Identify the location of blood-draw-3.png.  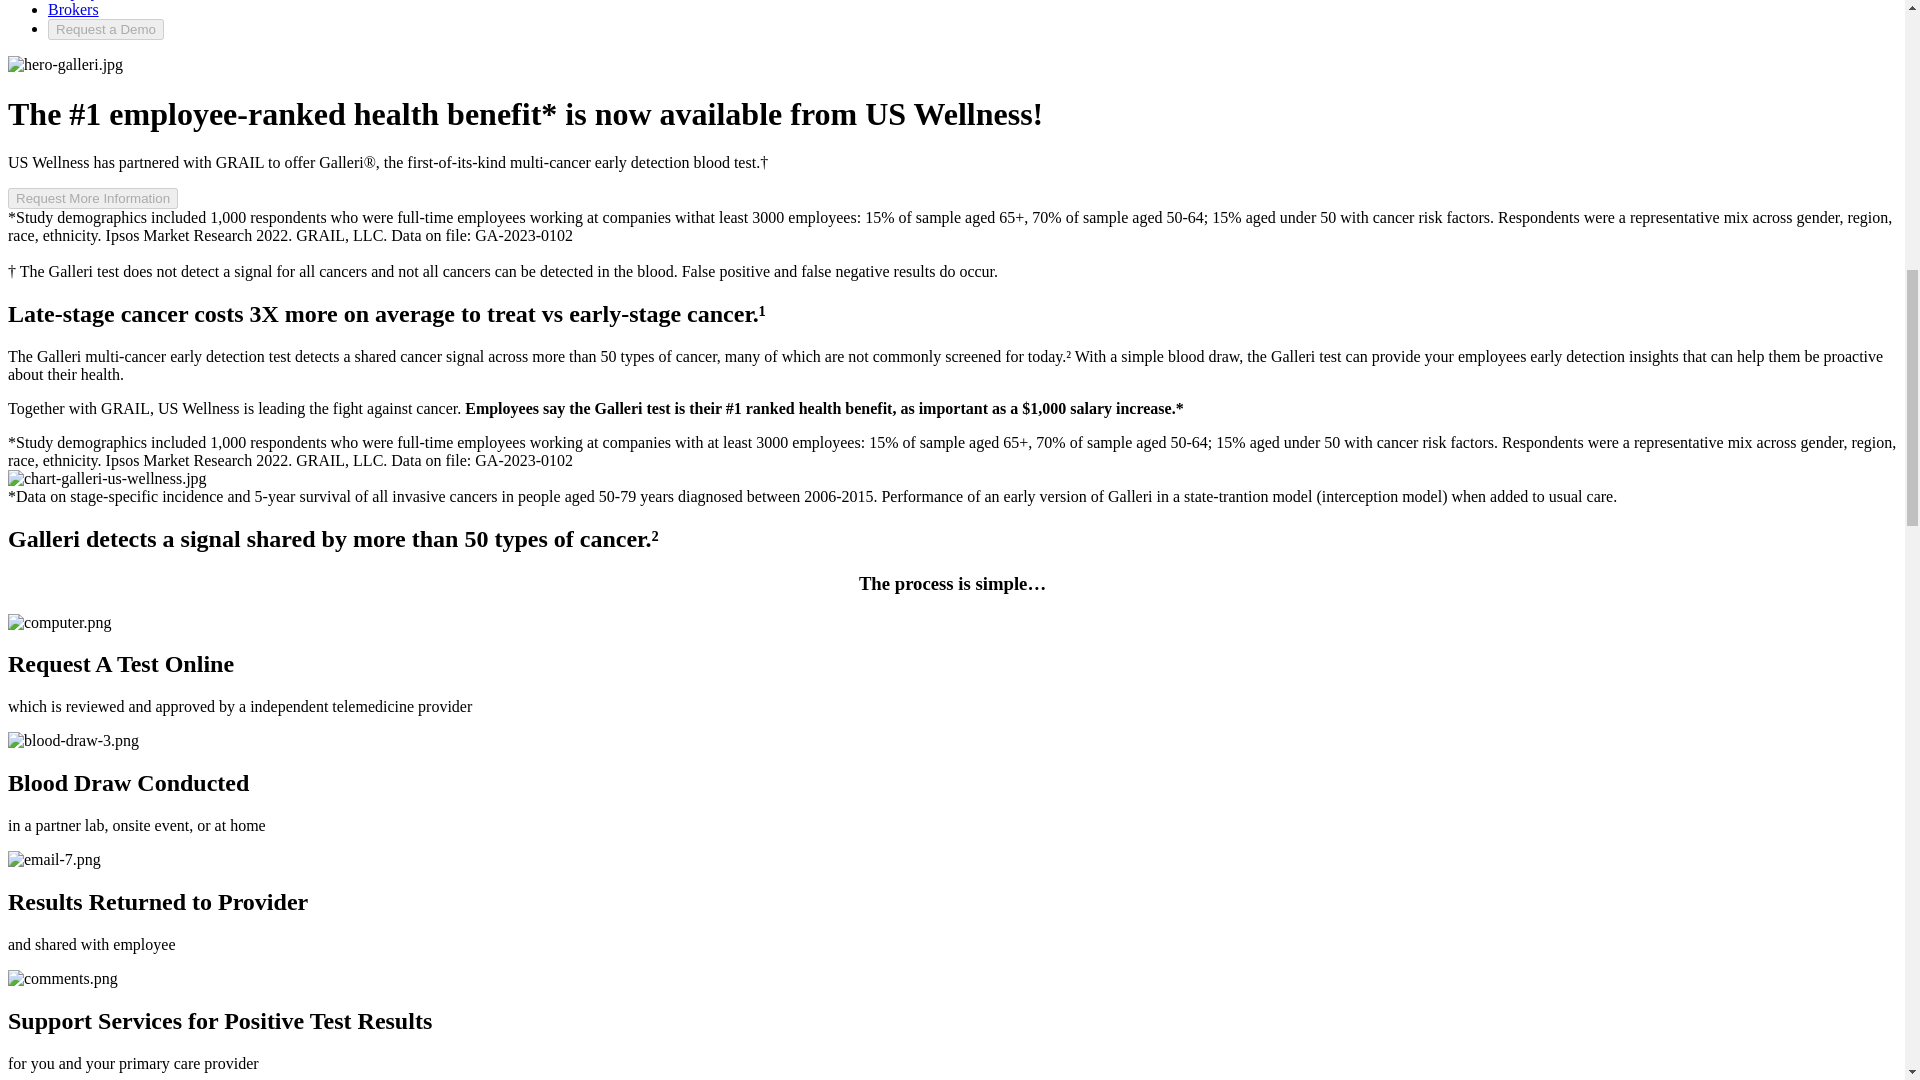
(72, 740).